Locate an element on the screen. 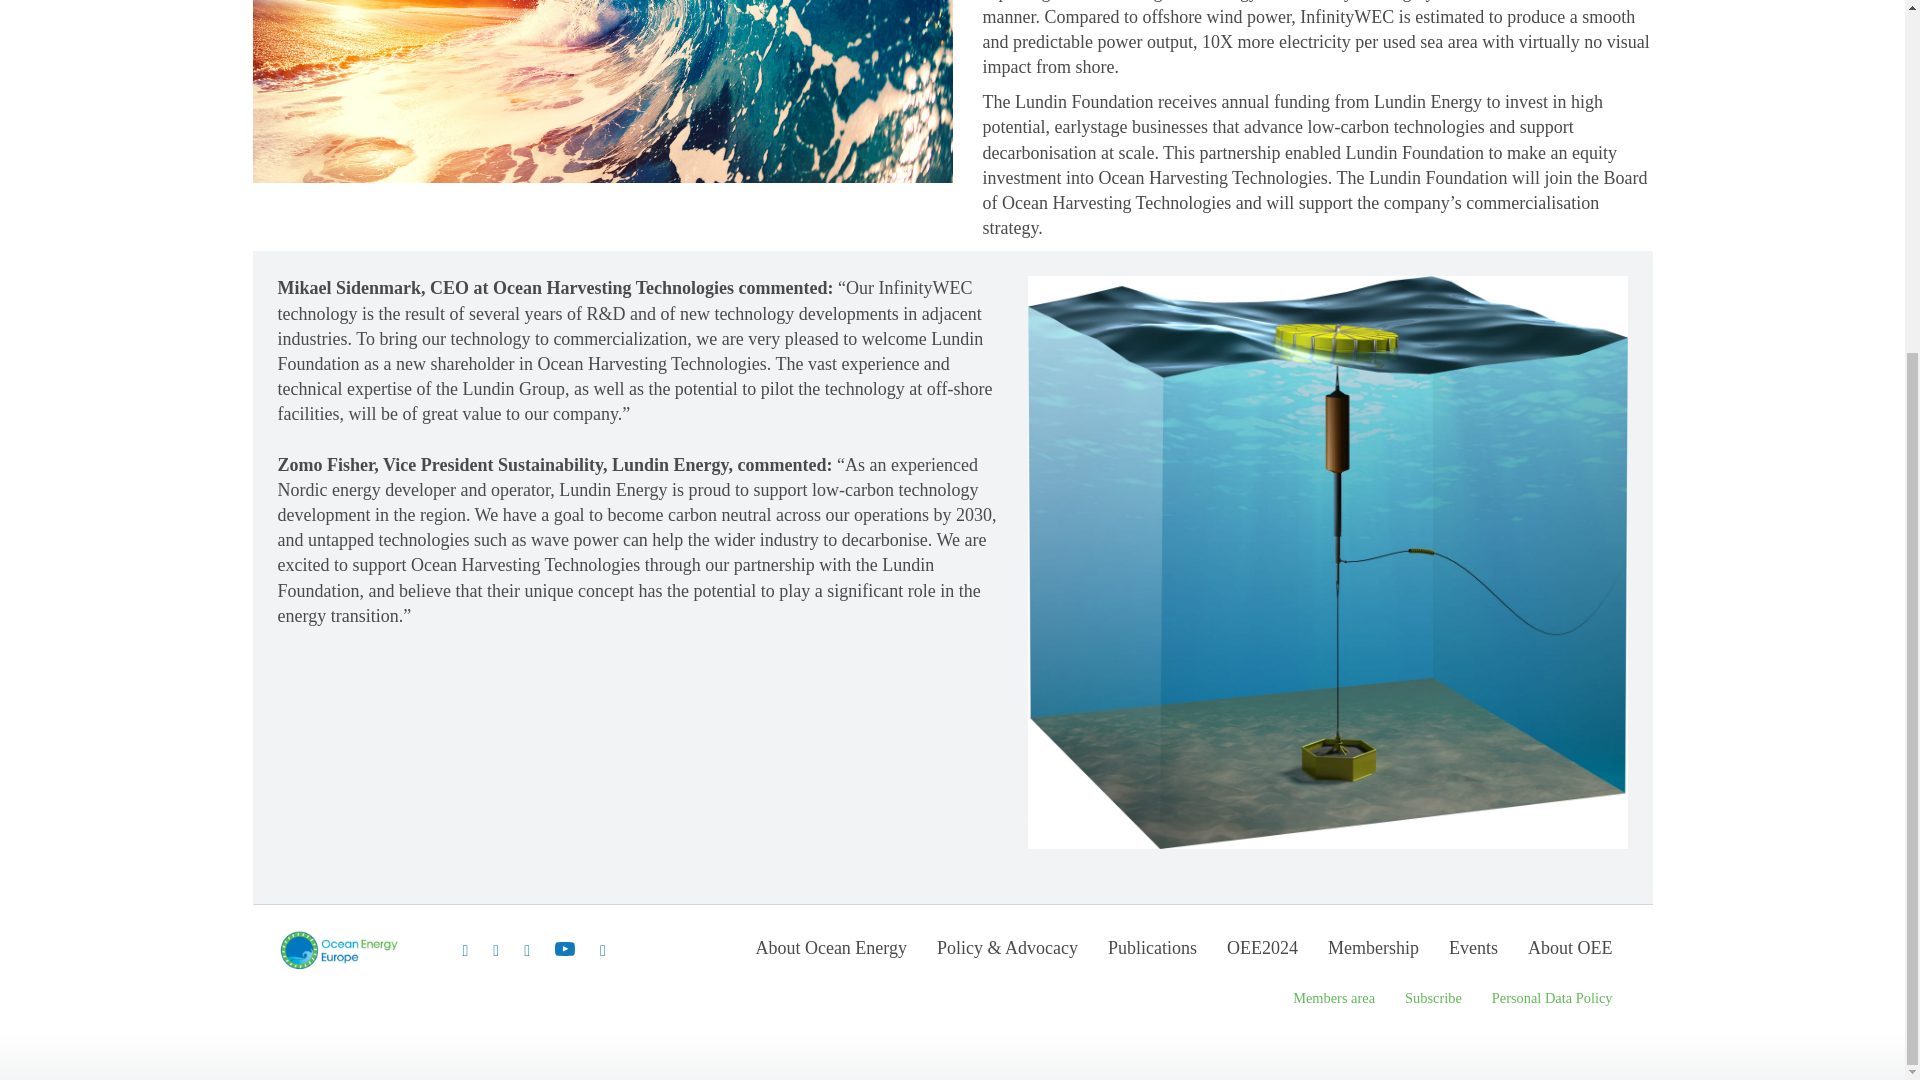 The height and width of the screenshot is (1080, 1920). Membership is located at coordinates (1373, 954).